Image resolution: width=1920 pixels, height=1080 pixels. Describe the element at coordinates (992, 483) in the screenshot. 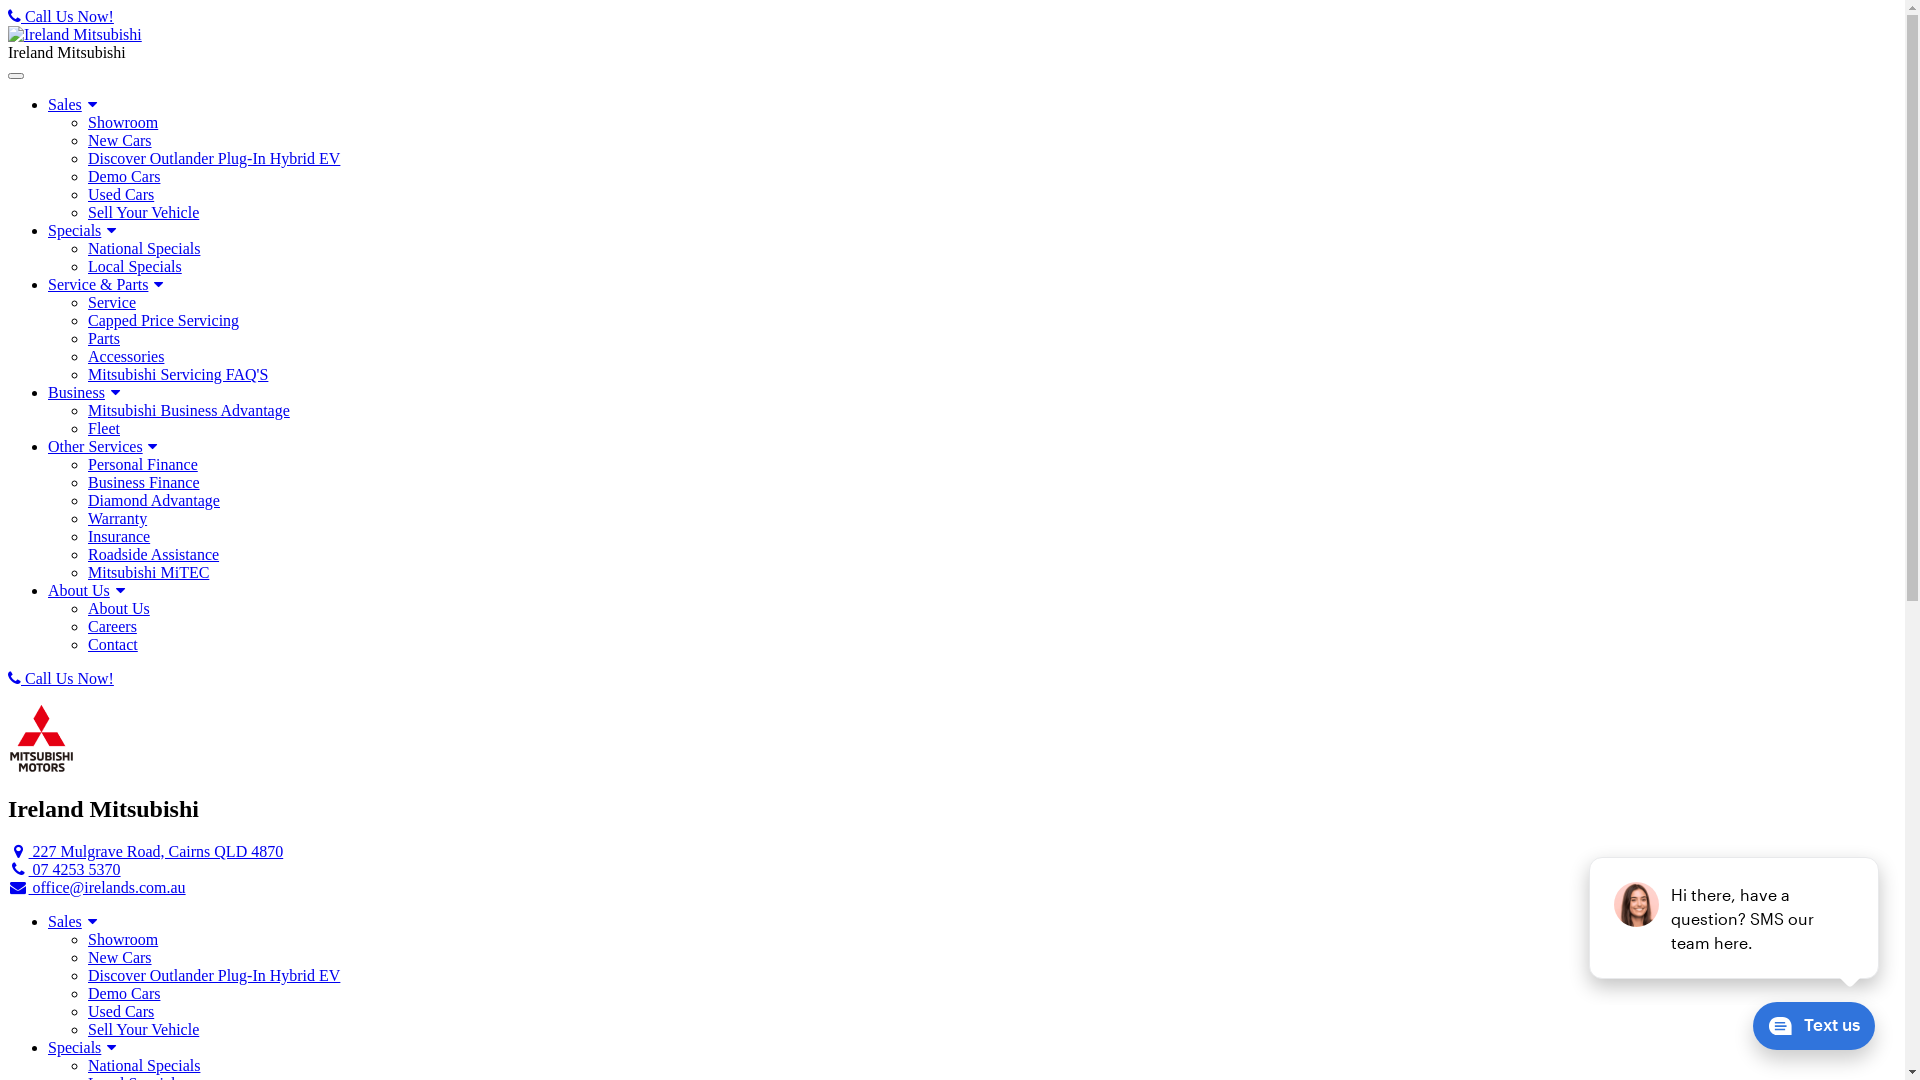

I see `Business Finance` at that location.